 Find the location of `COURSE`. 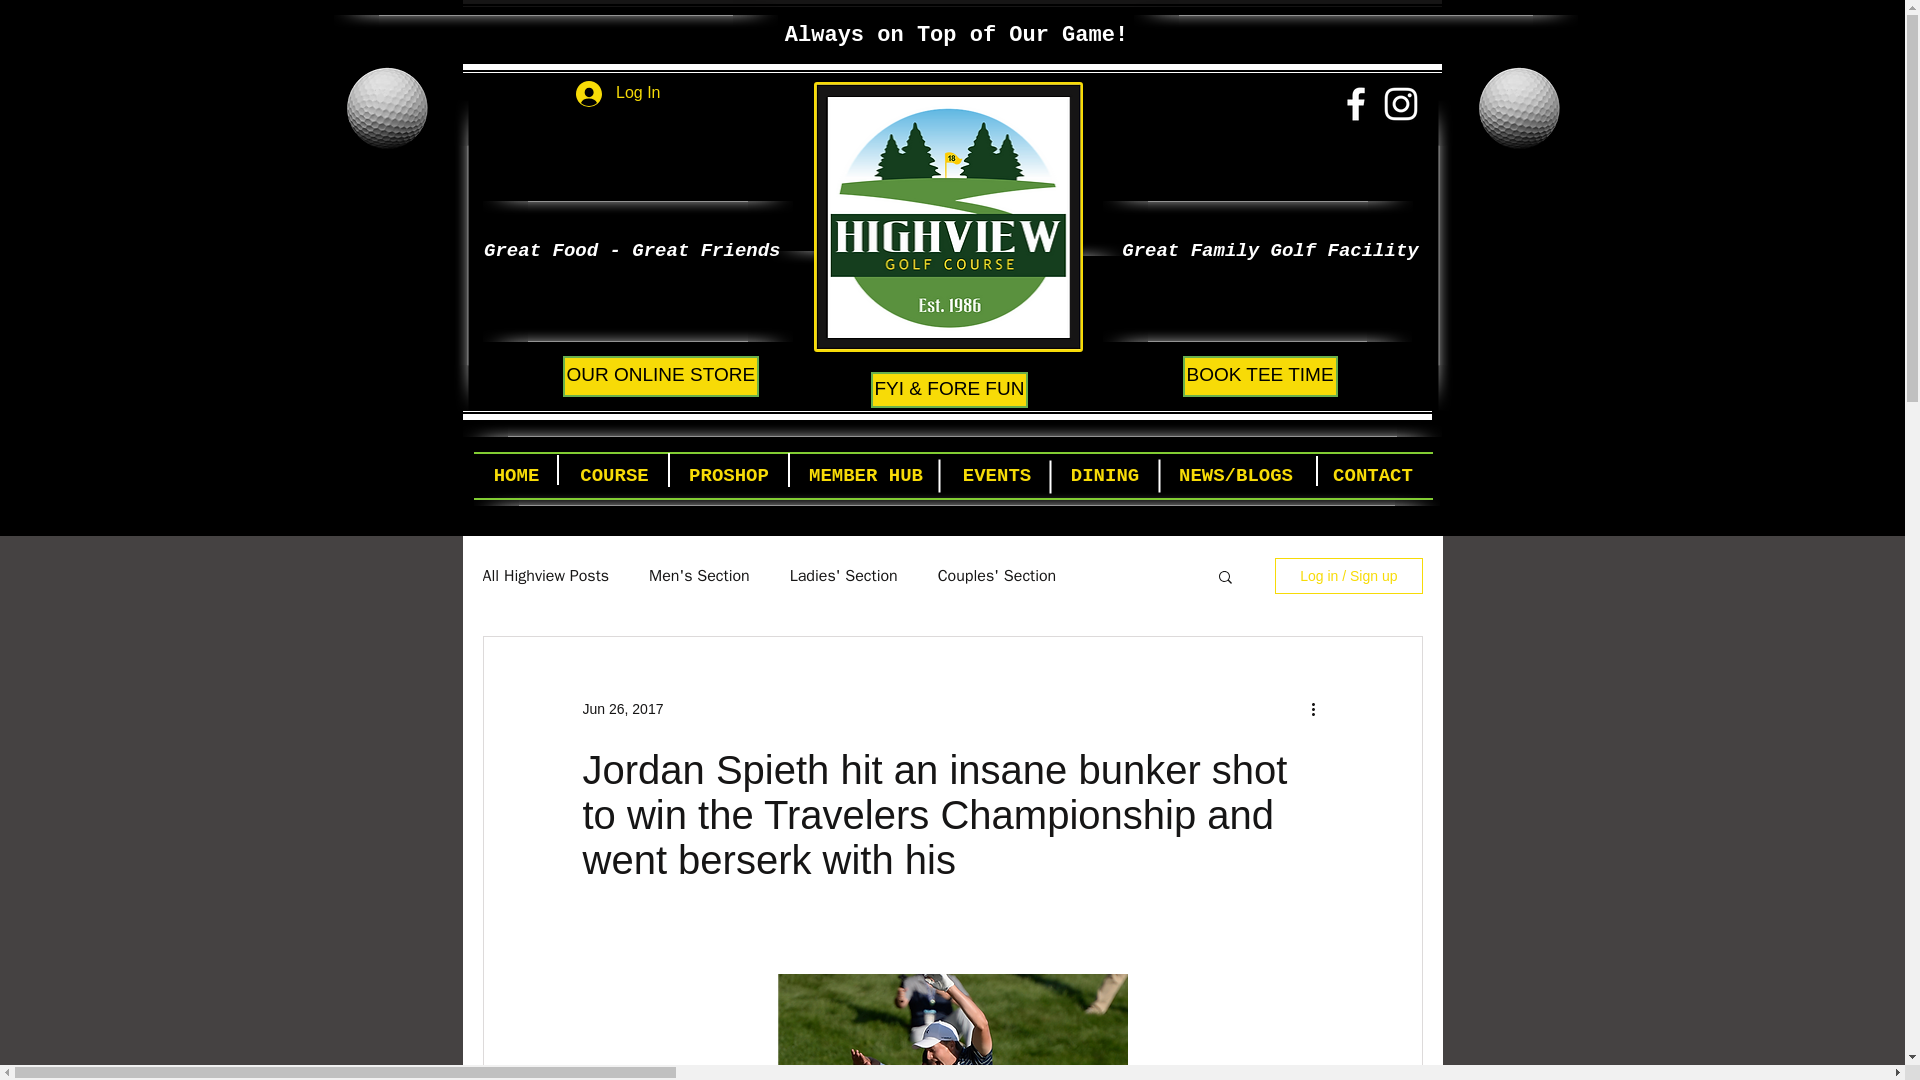

COURSE is located at coordinates (614, 476).